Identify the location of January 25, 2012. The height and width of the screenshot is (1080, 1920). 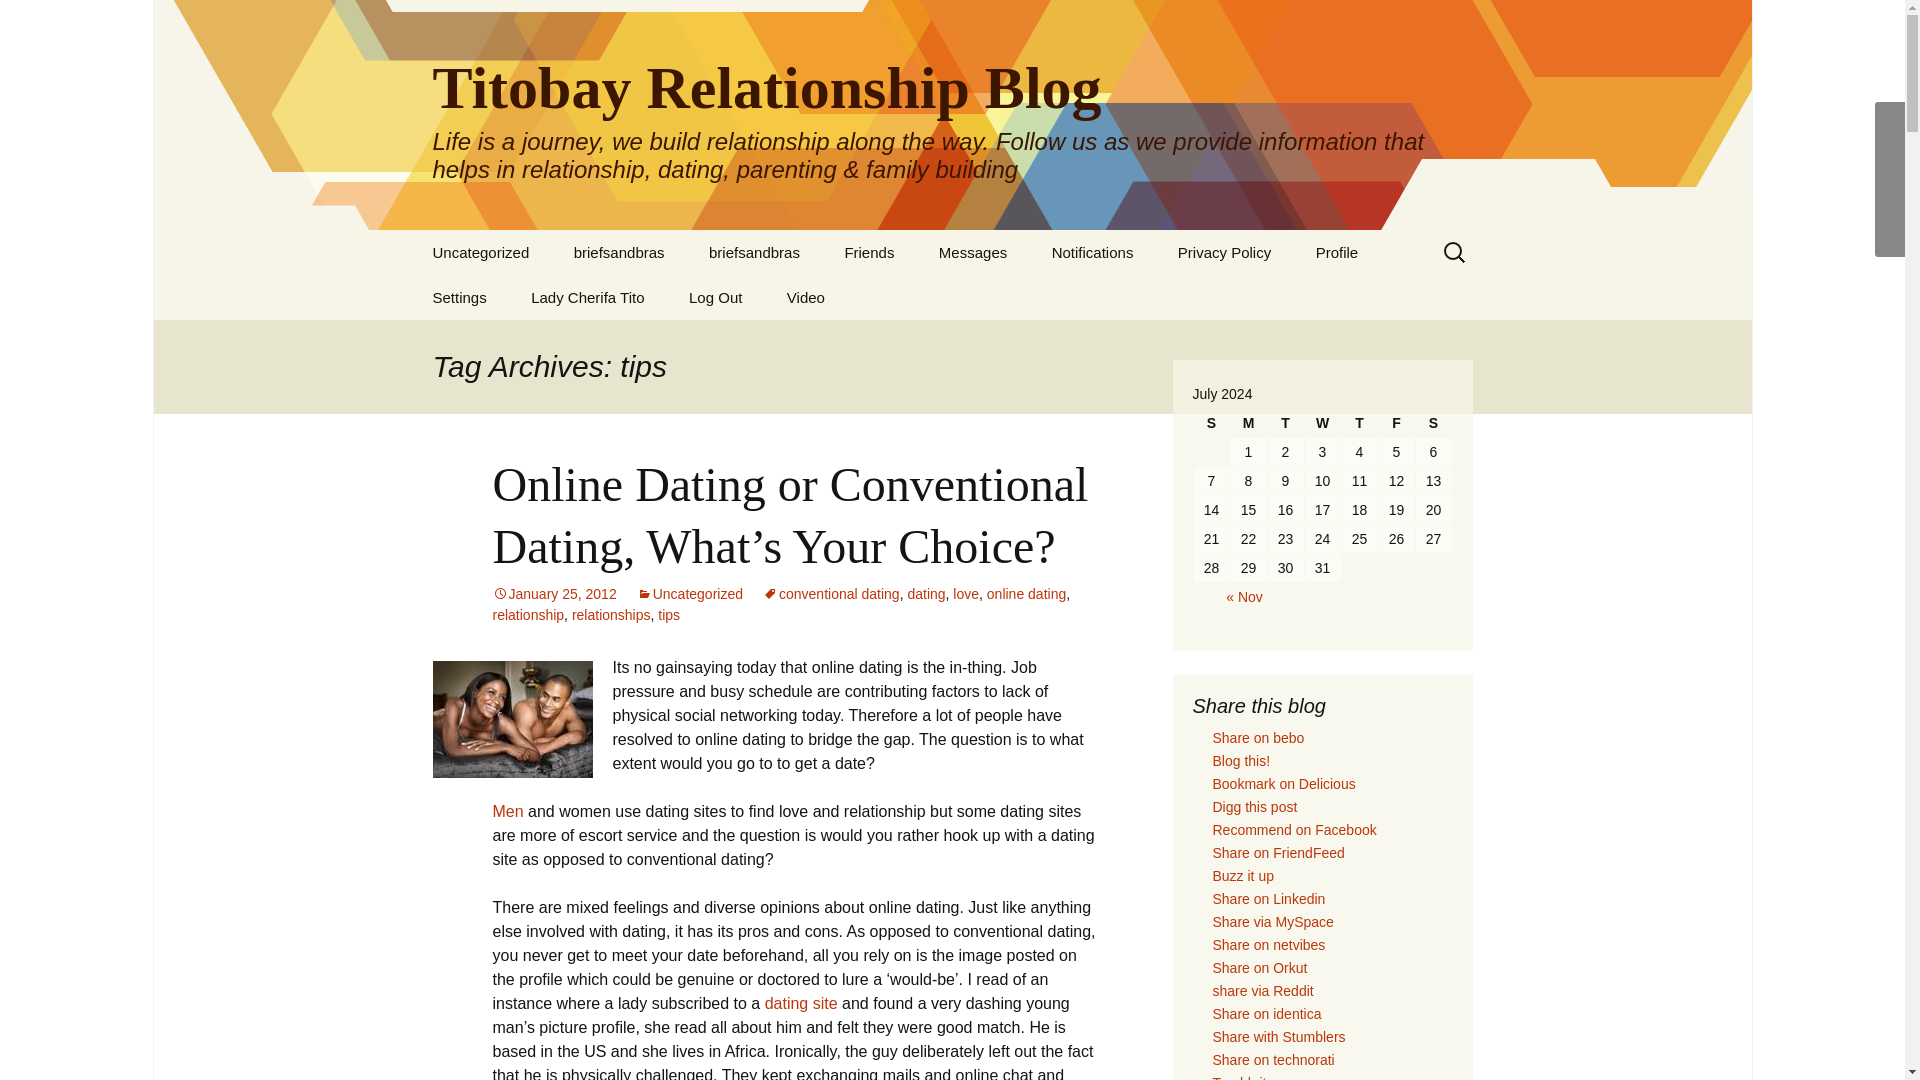
(554, 594).